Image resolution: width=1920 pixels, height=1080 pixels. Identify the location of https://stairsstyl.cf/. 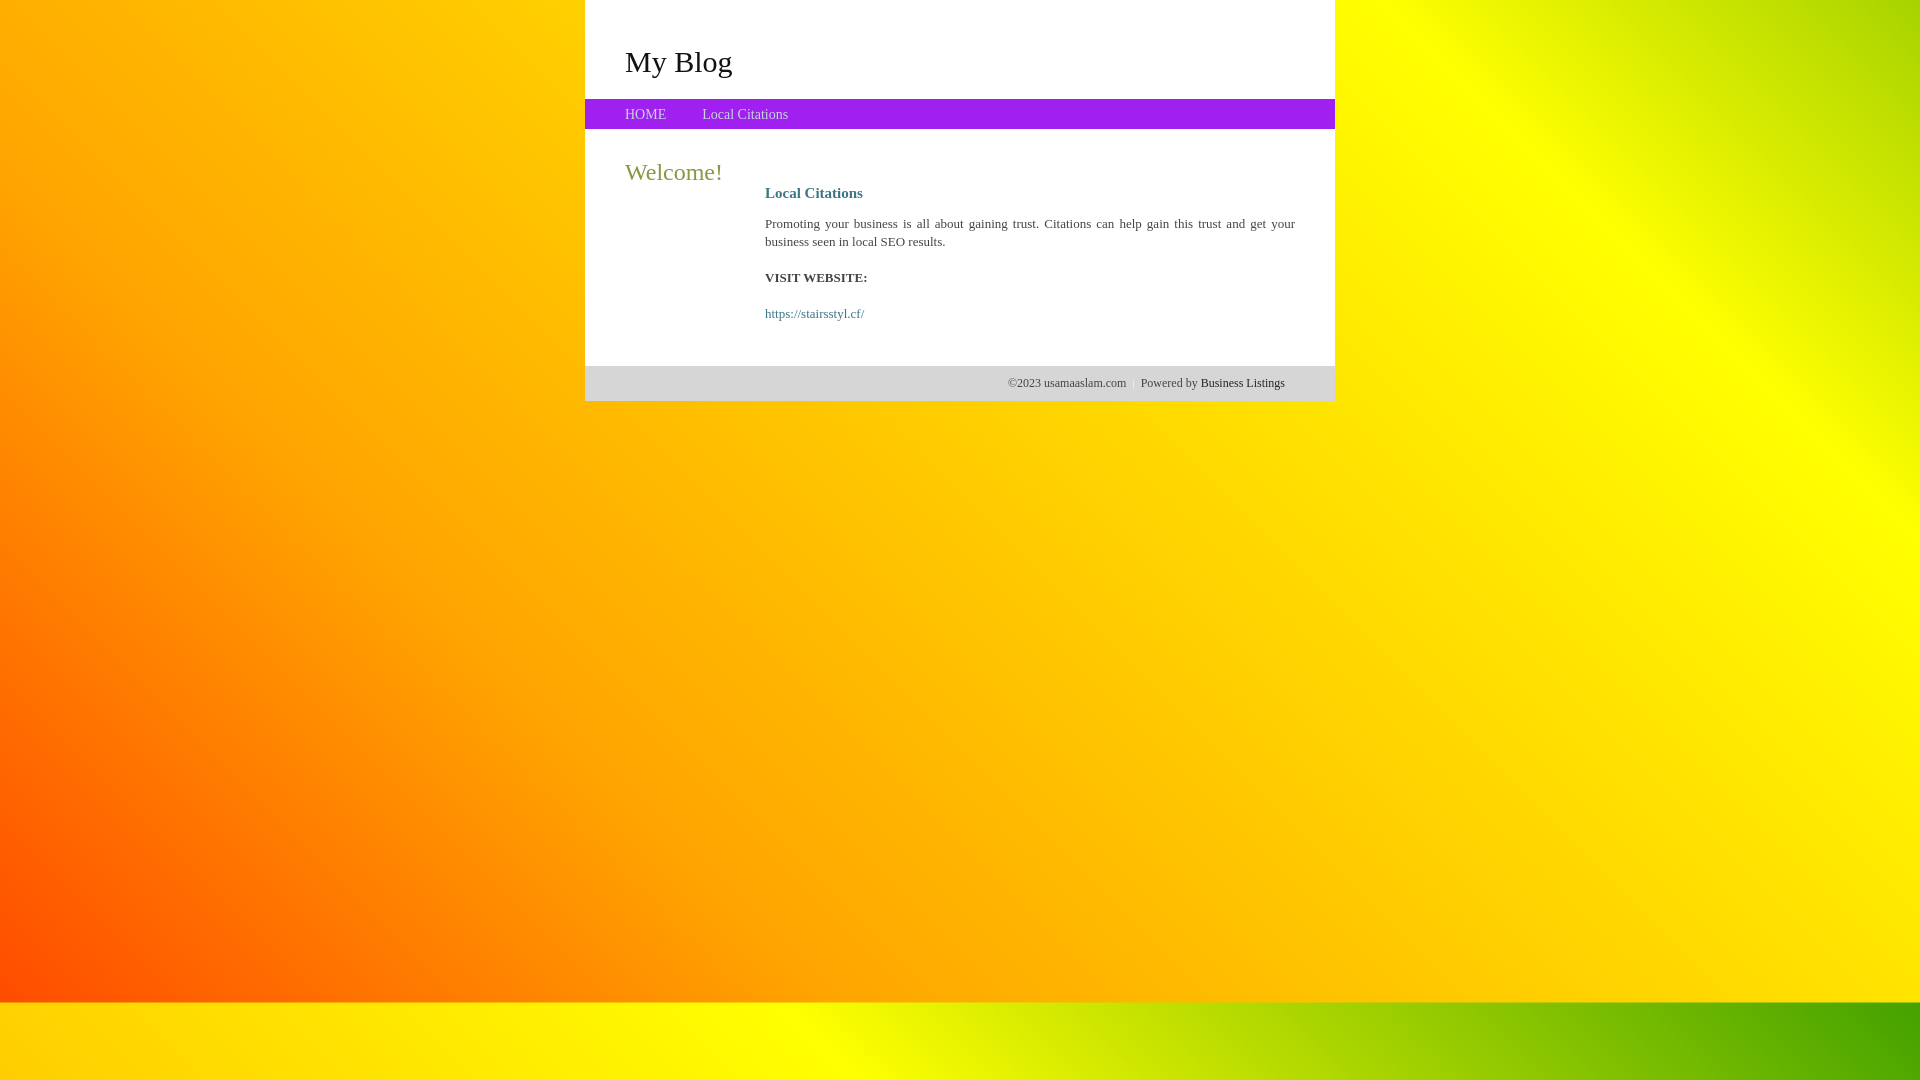
(814, 314).